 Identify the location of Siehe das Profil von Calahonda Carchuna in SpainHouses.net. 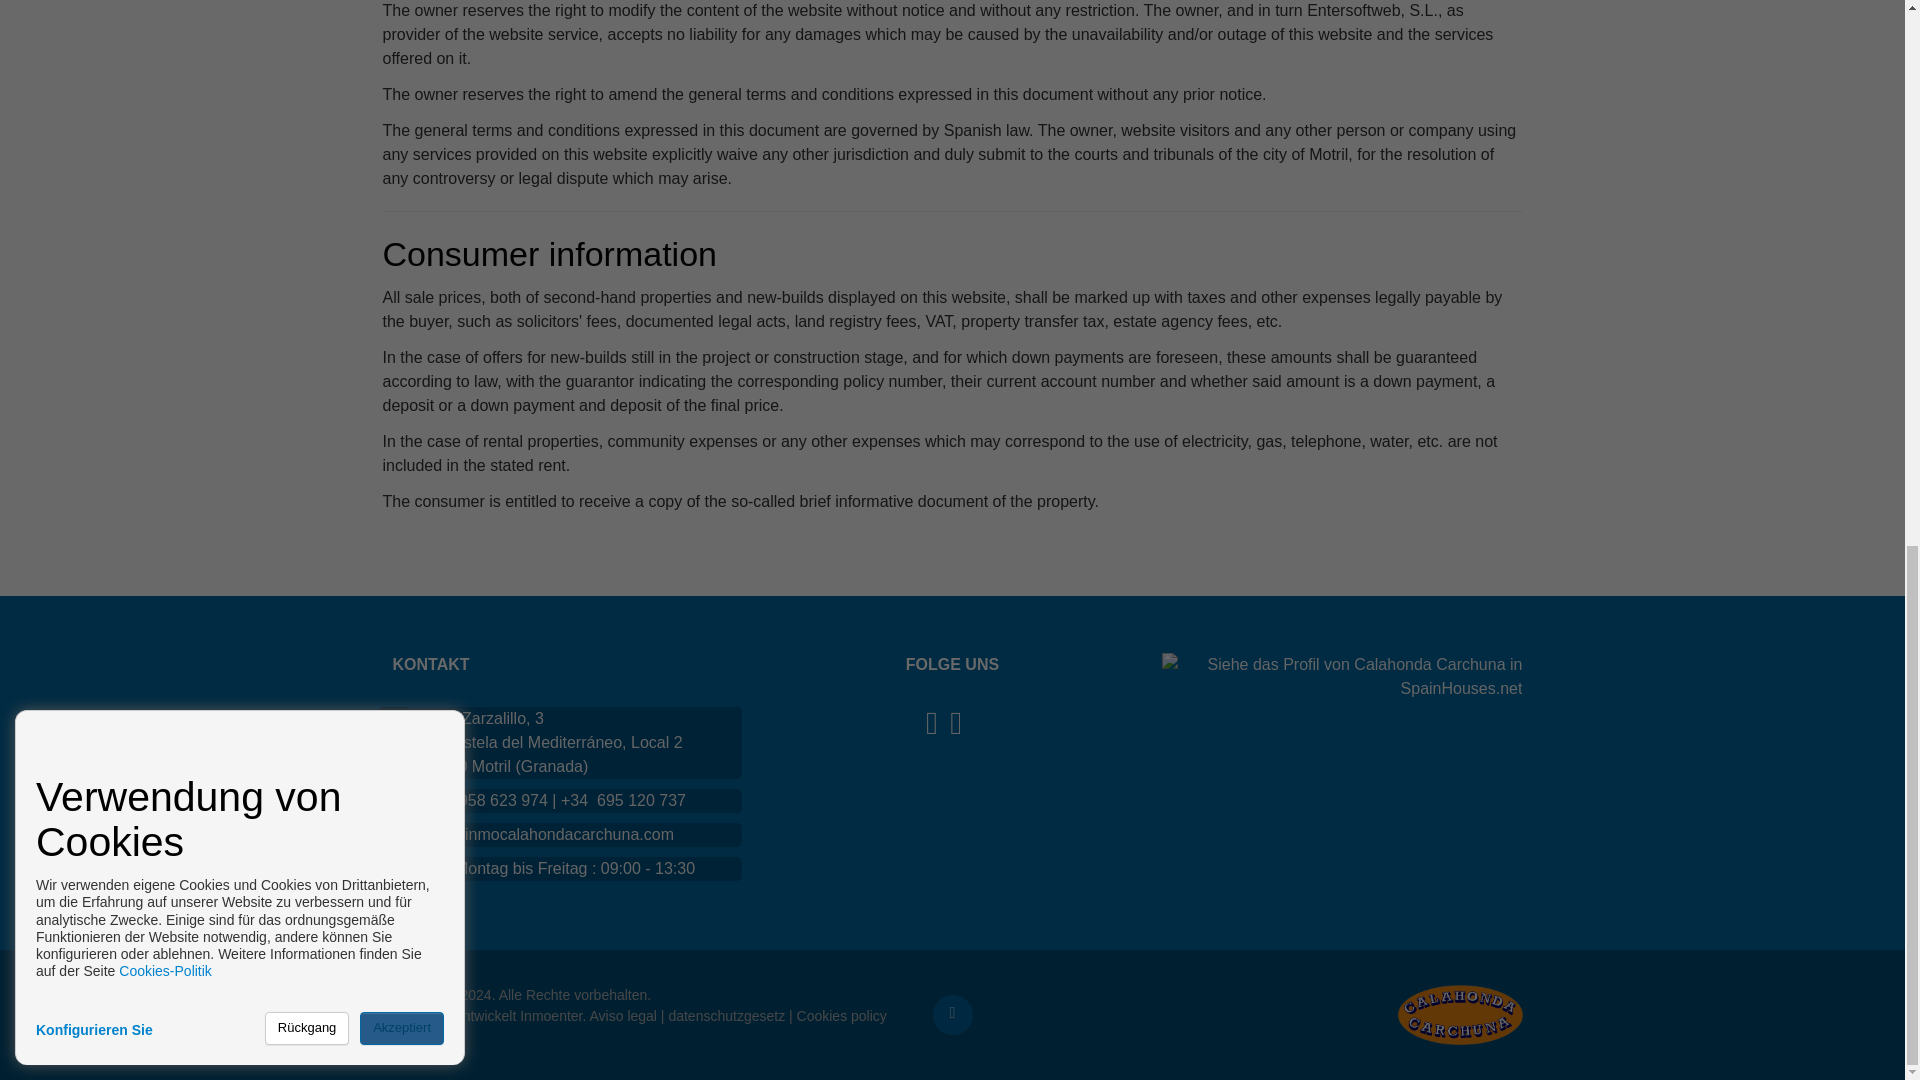
(1342, 675).